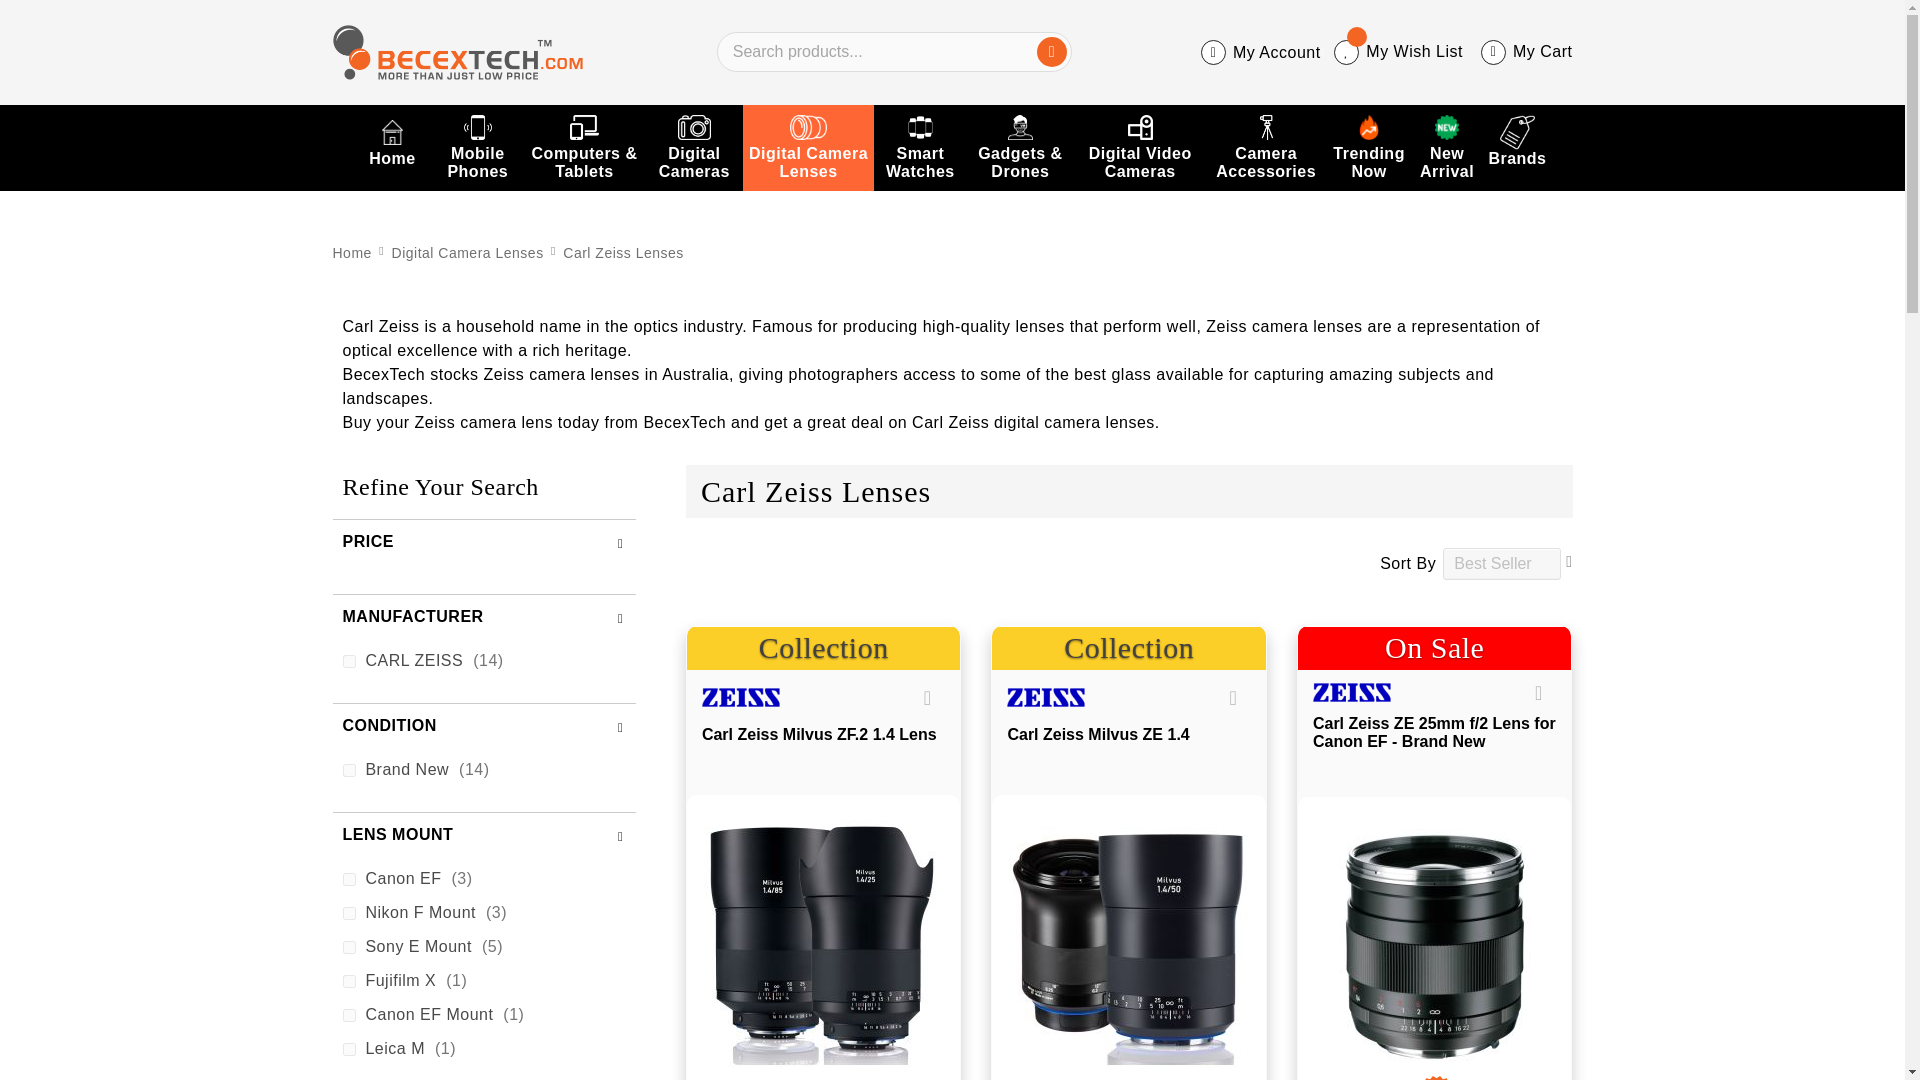 The height and width of the screenshot is (1080, 1920). I want to click on Go to Home Page, so click(354, 252).